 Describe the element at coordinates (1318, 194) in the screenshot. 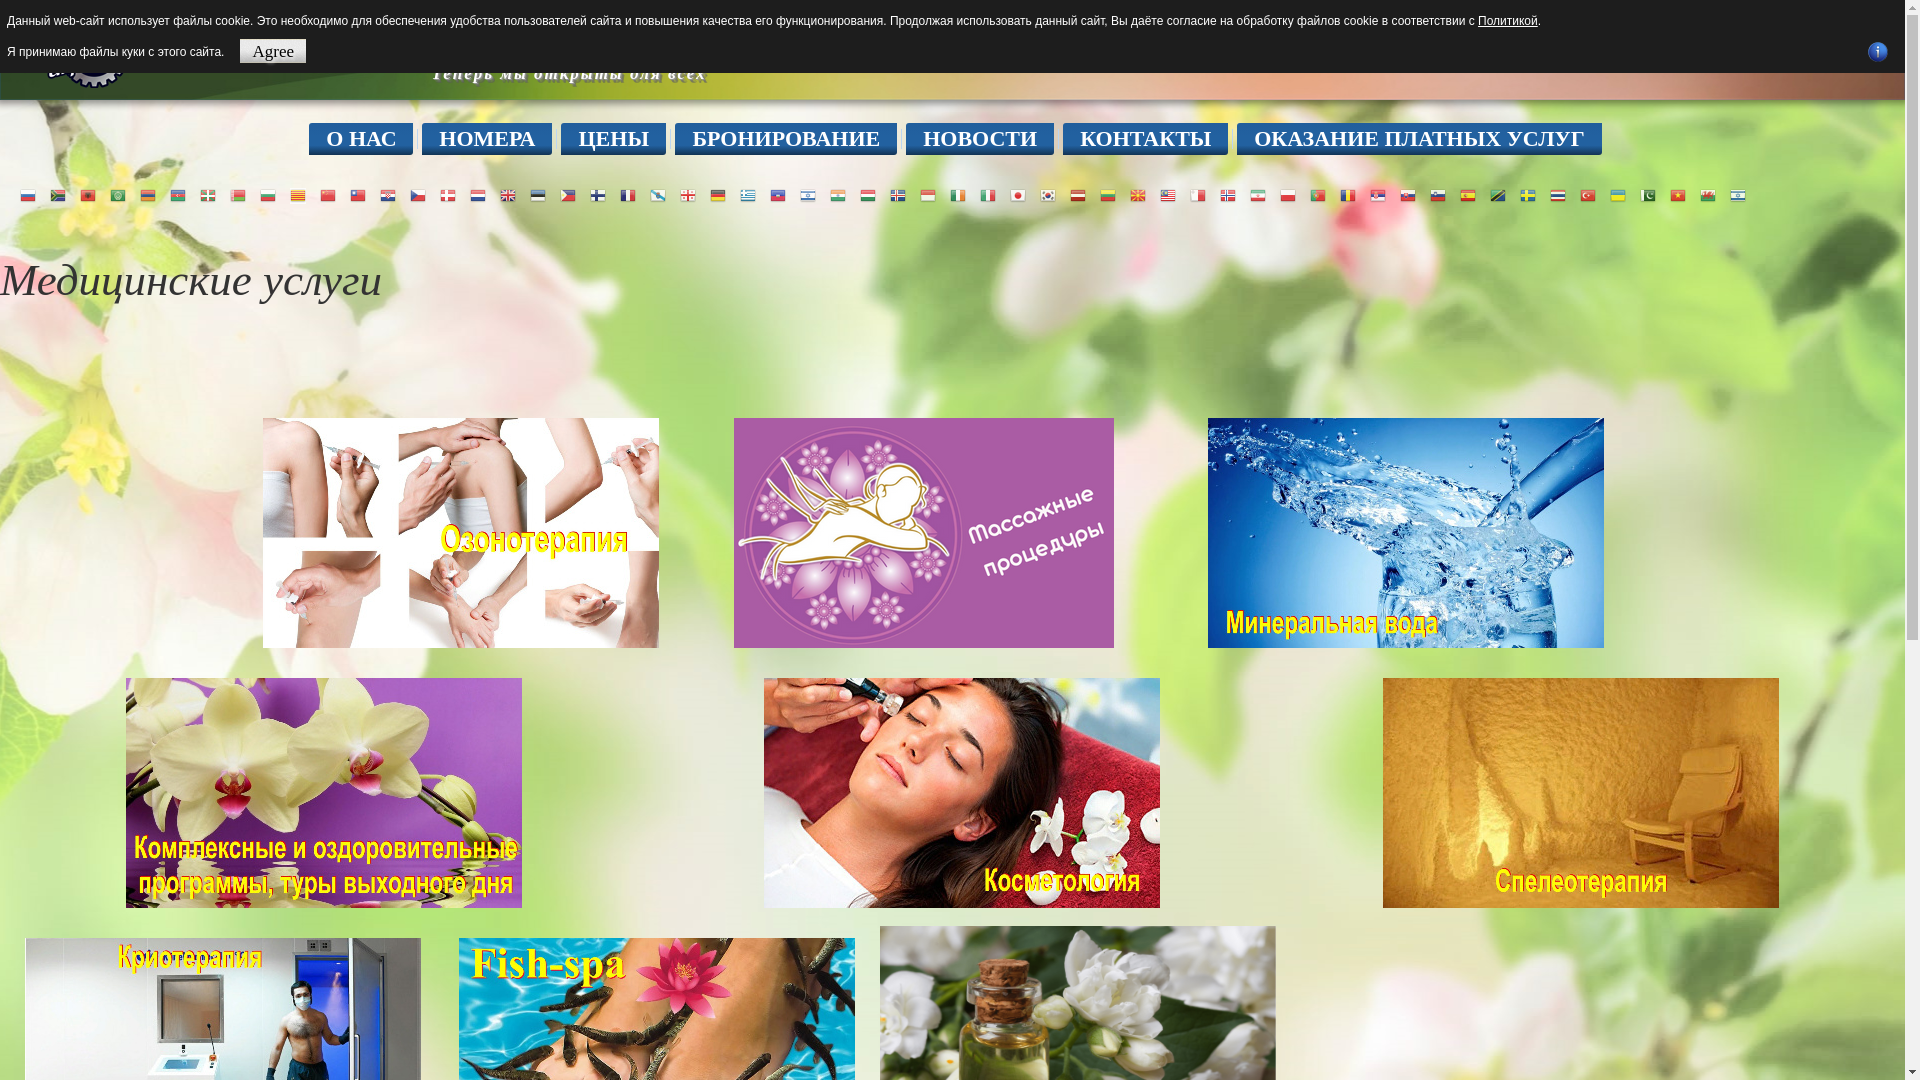

I see `Portuguese` at that location.